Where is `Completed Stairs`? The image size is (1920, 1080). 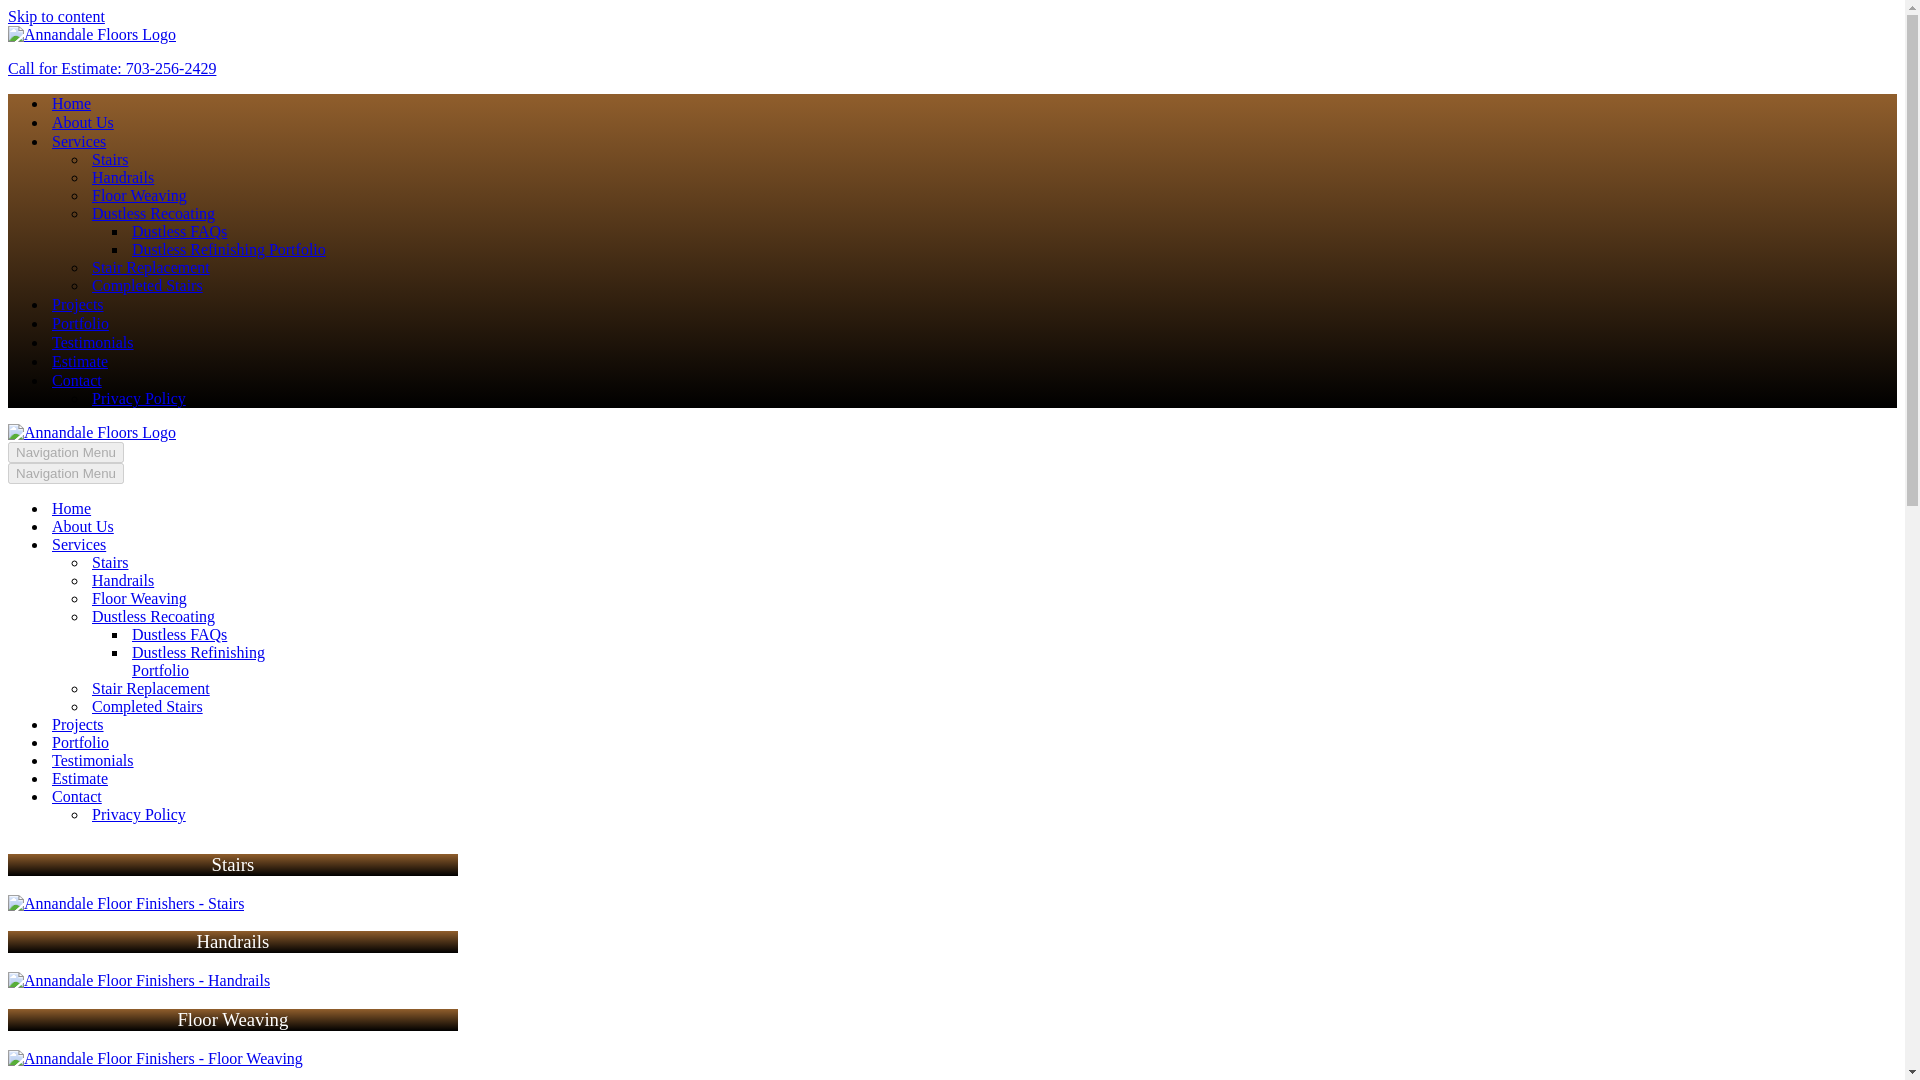
Completed Stairs is located at coordinates (148, 285).